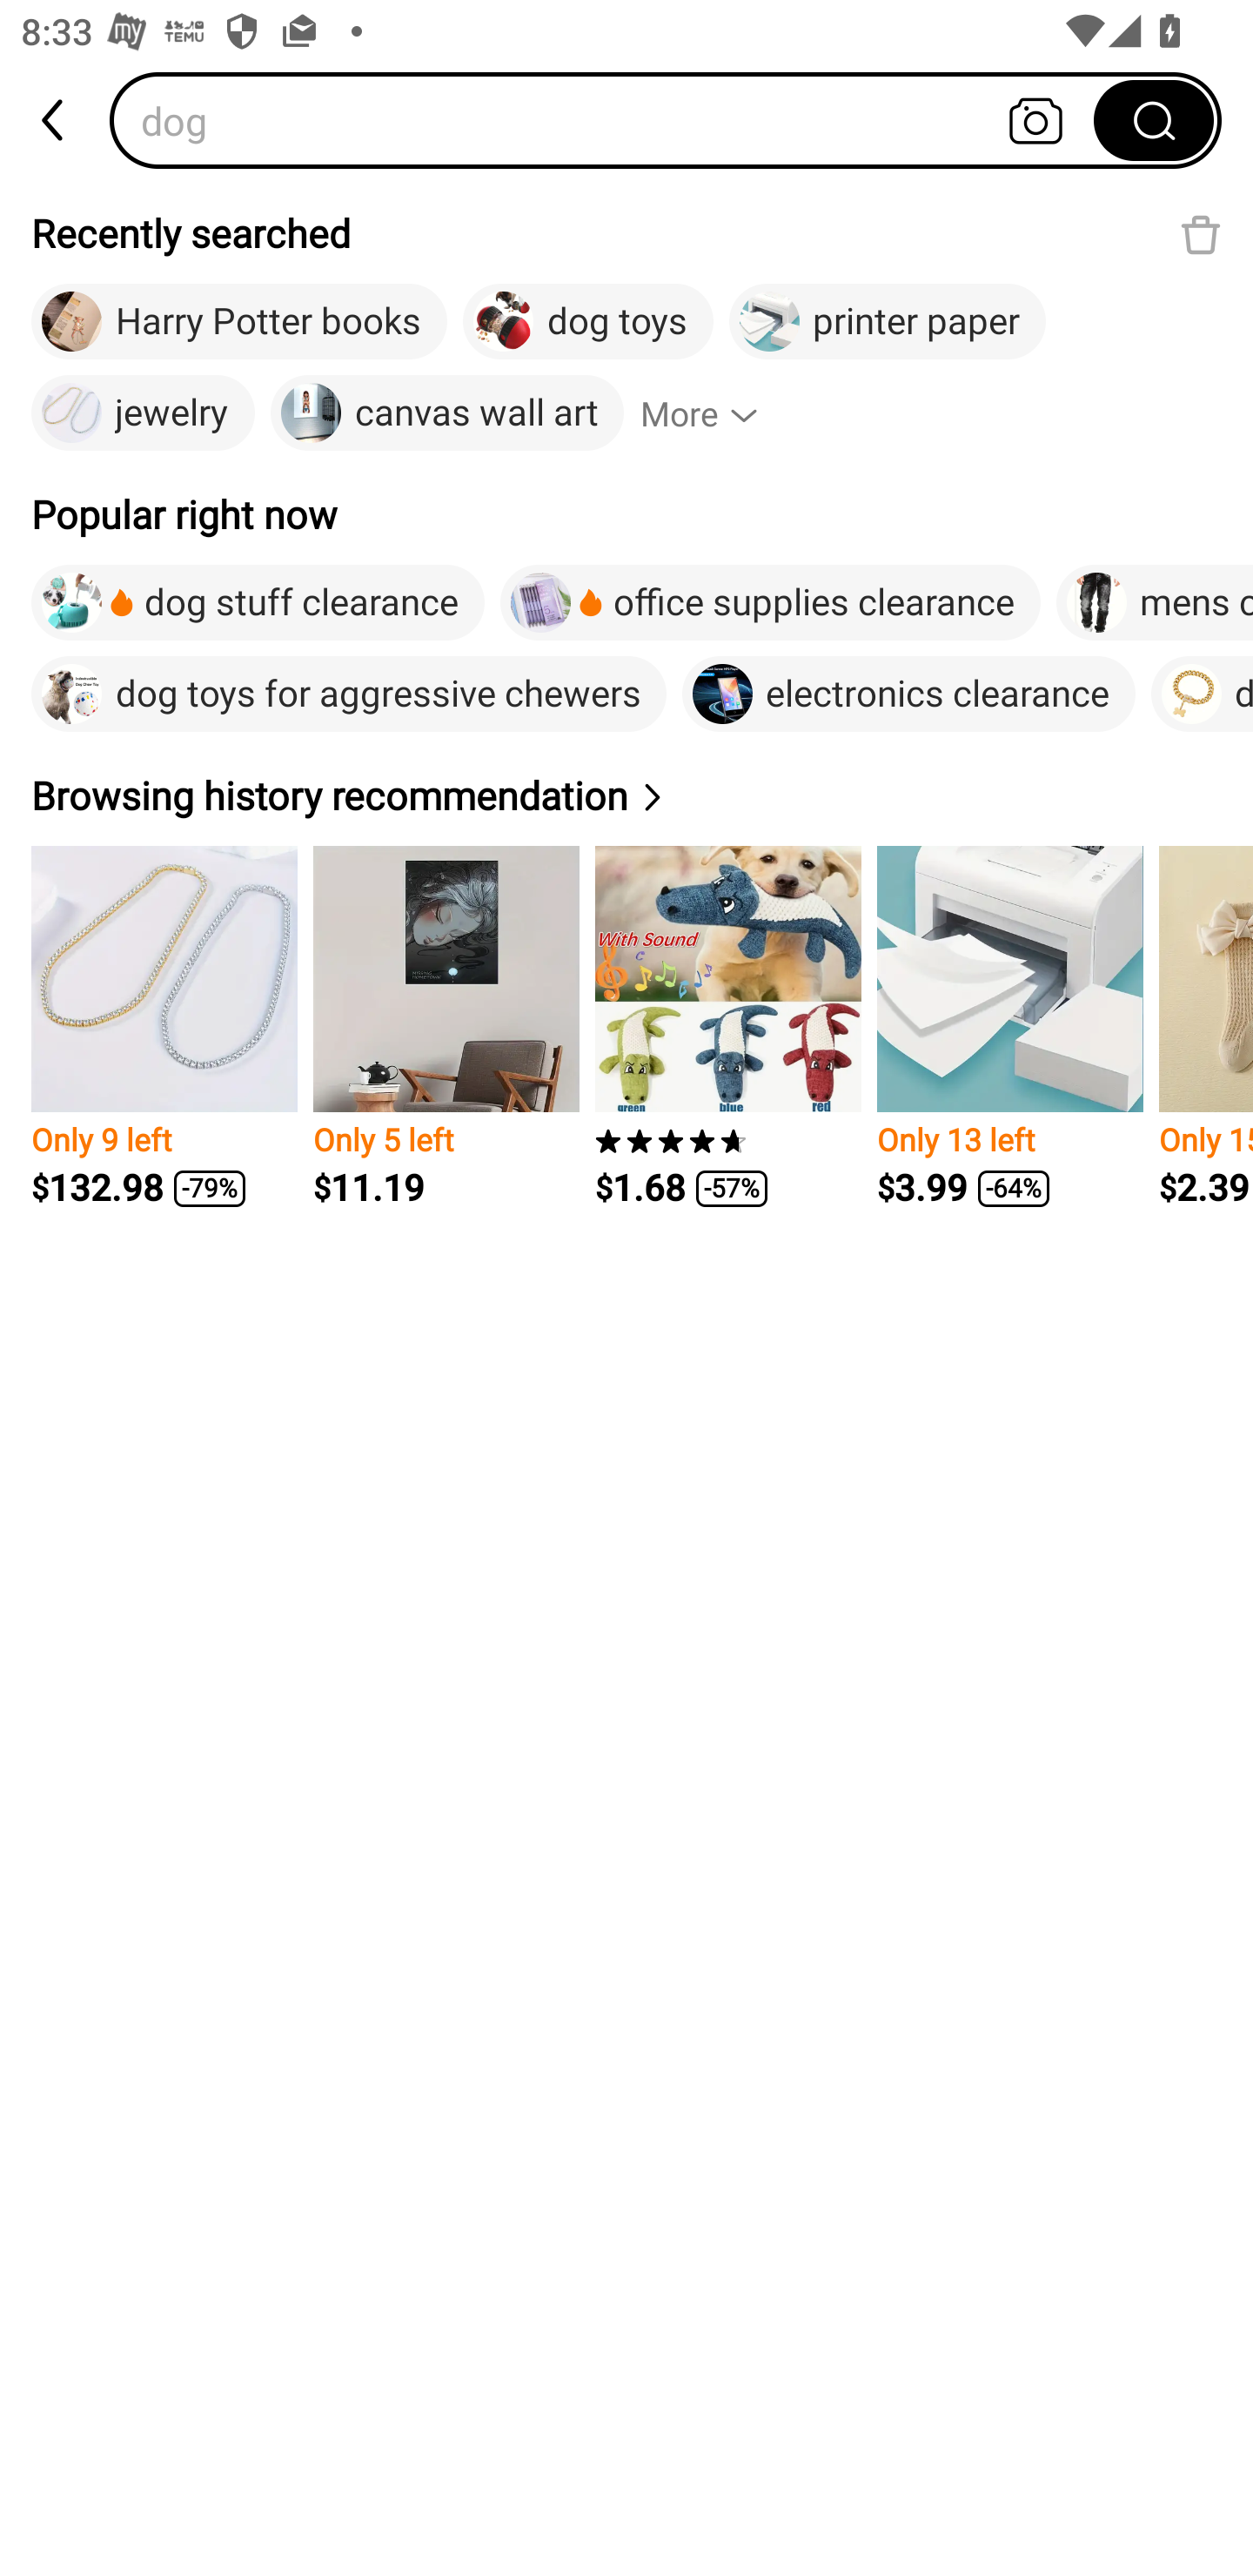 This screenshot has width=1253, height=2576. I want to click on dog, so click(612, 120).